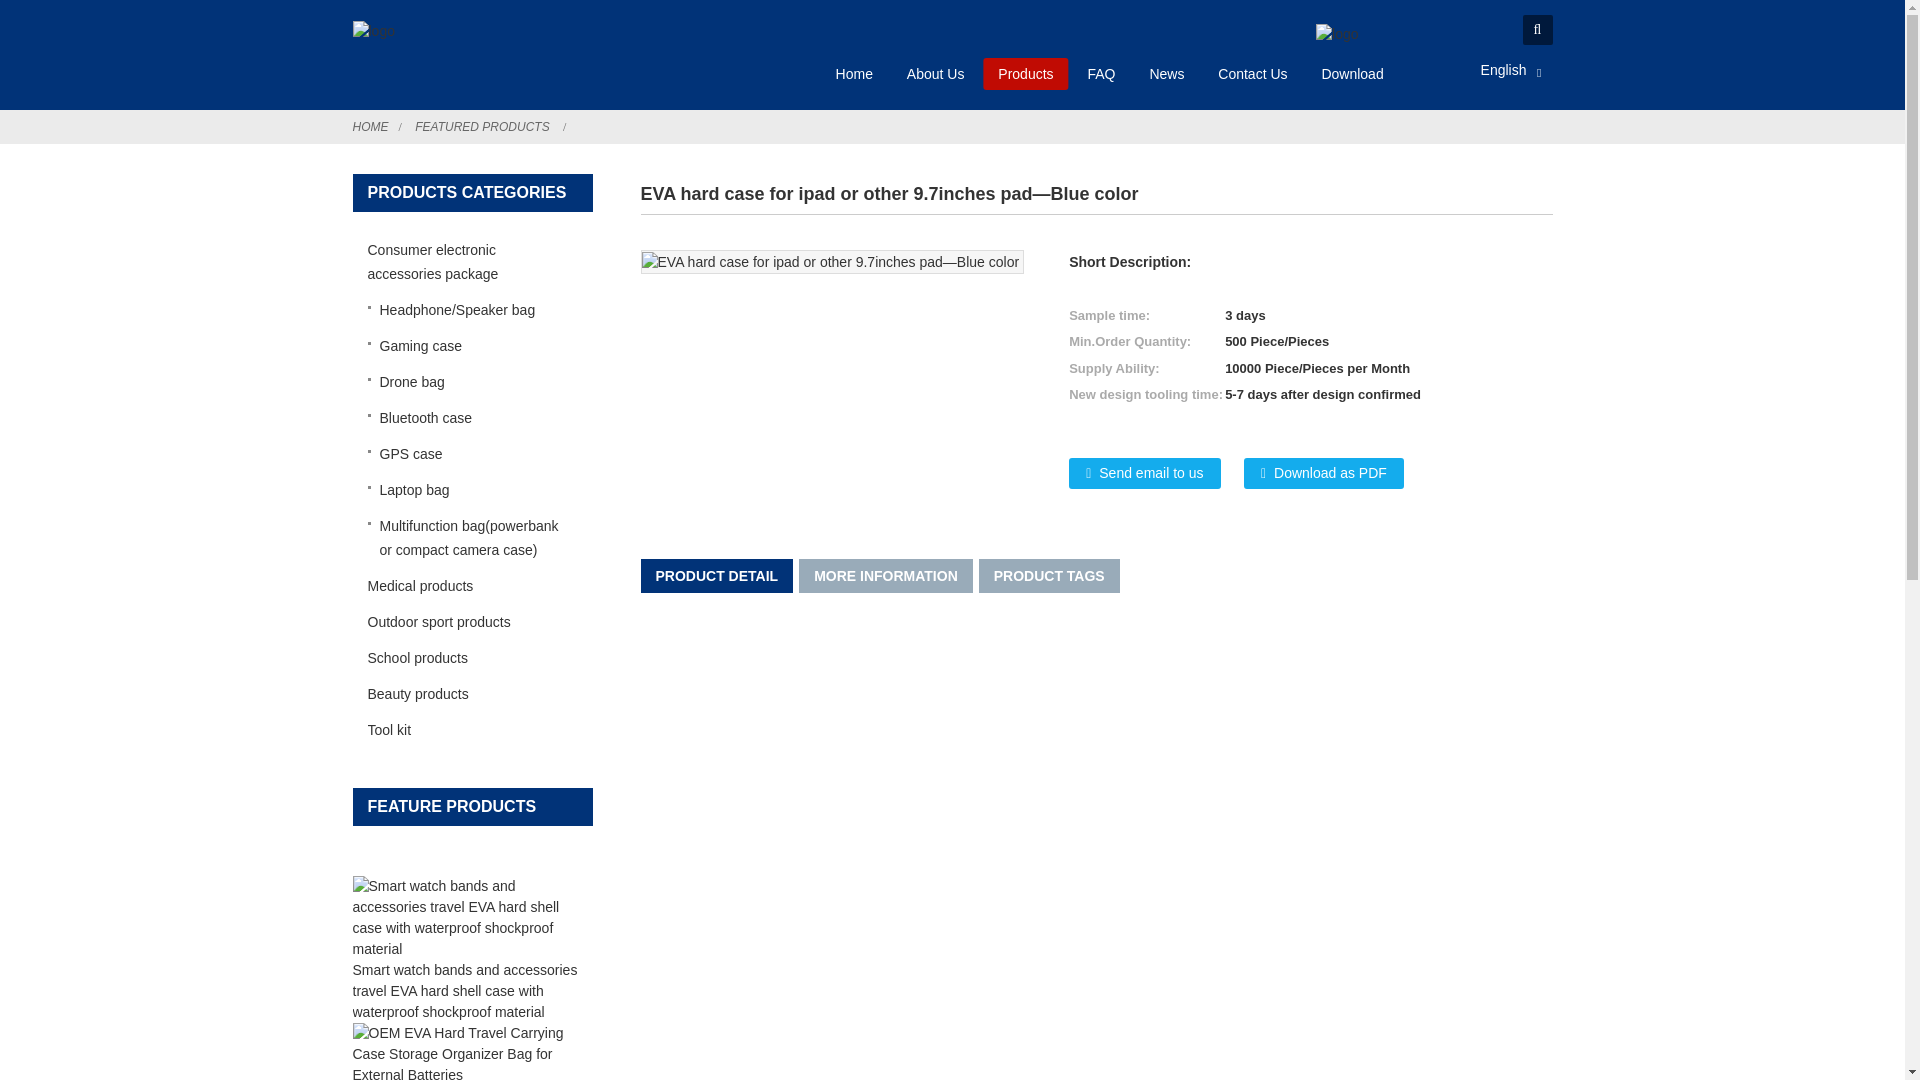 The height and width of the screenshot is (1080, 1920). Describe the element at coordinates (465, 454) in the screenshot. I see `GPS case` at that location.